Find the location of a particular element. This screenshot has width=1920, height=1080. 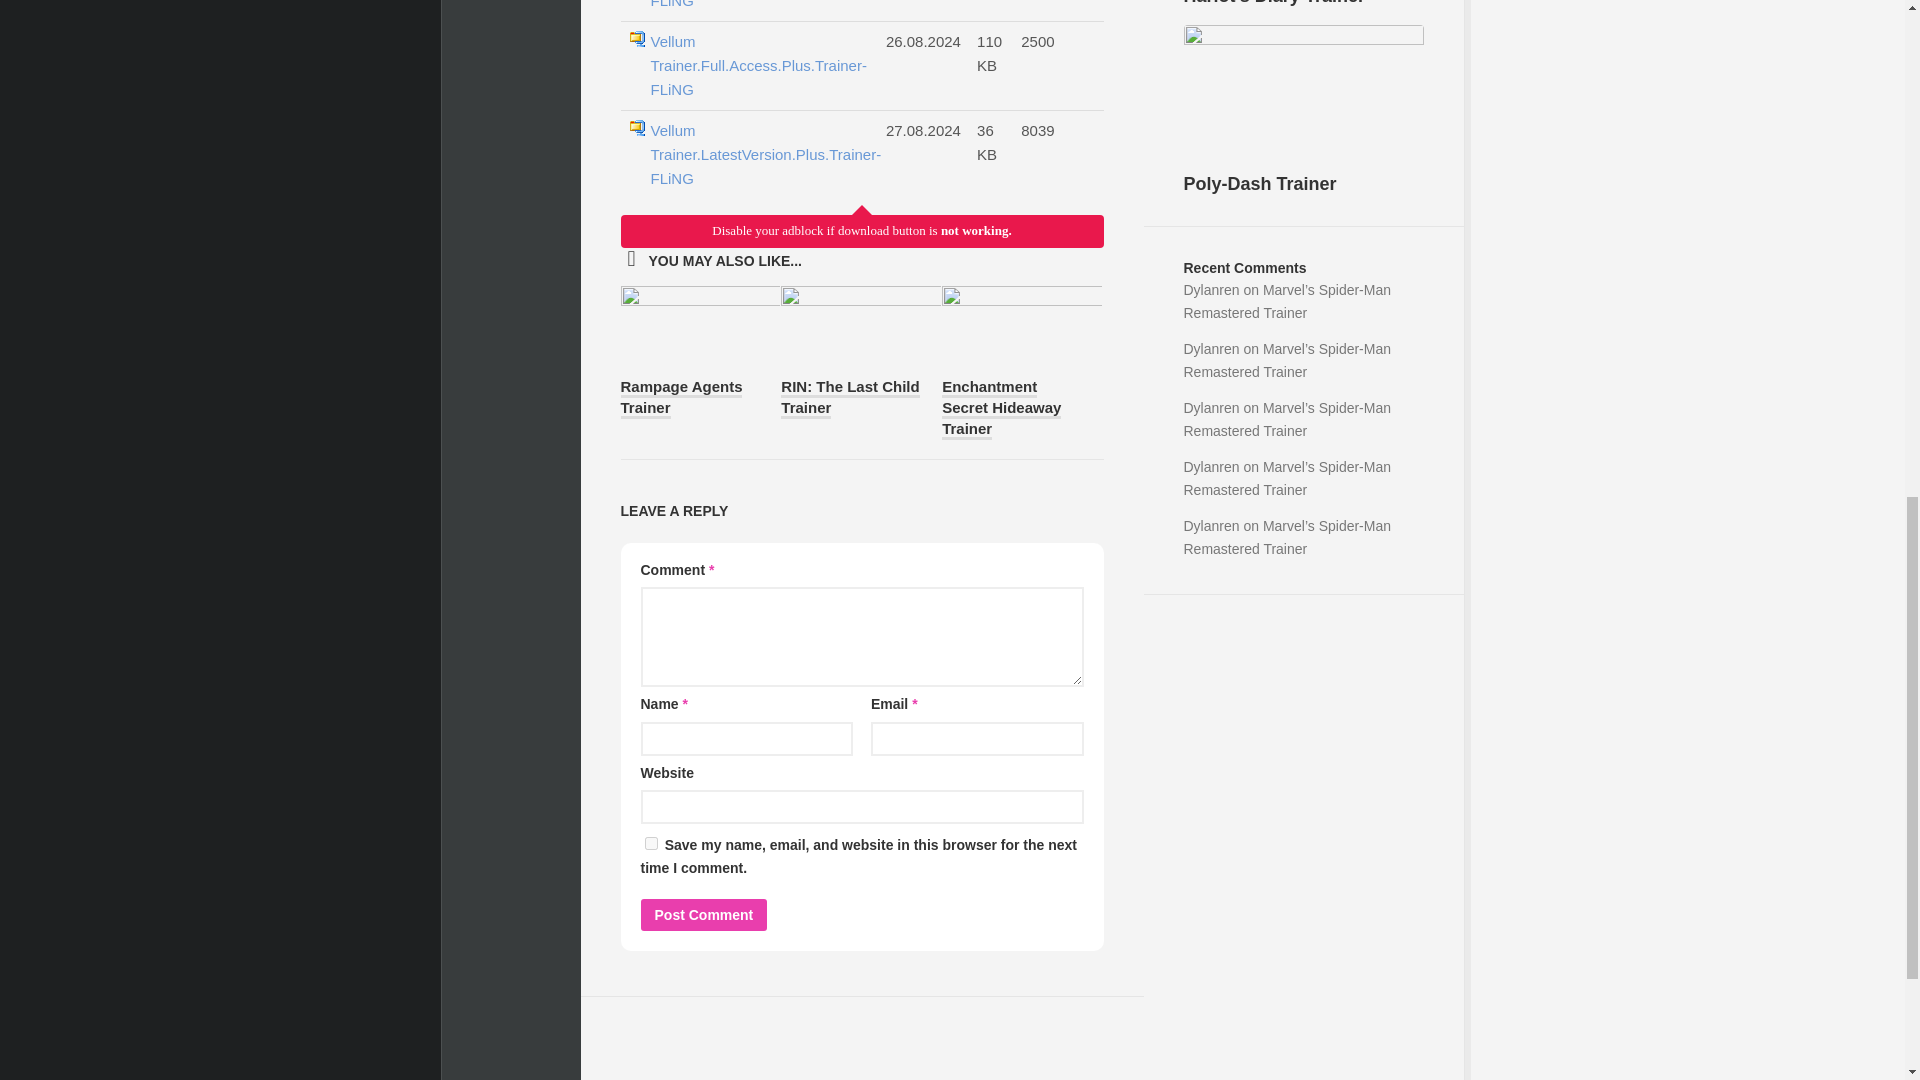

Rampage Agents Trainer is located at coordinates (680, 398).